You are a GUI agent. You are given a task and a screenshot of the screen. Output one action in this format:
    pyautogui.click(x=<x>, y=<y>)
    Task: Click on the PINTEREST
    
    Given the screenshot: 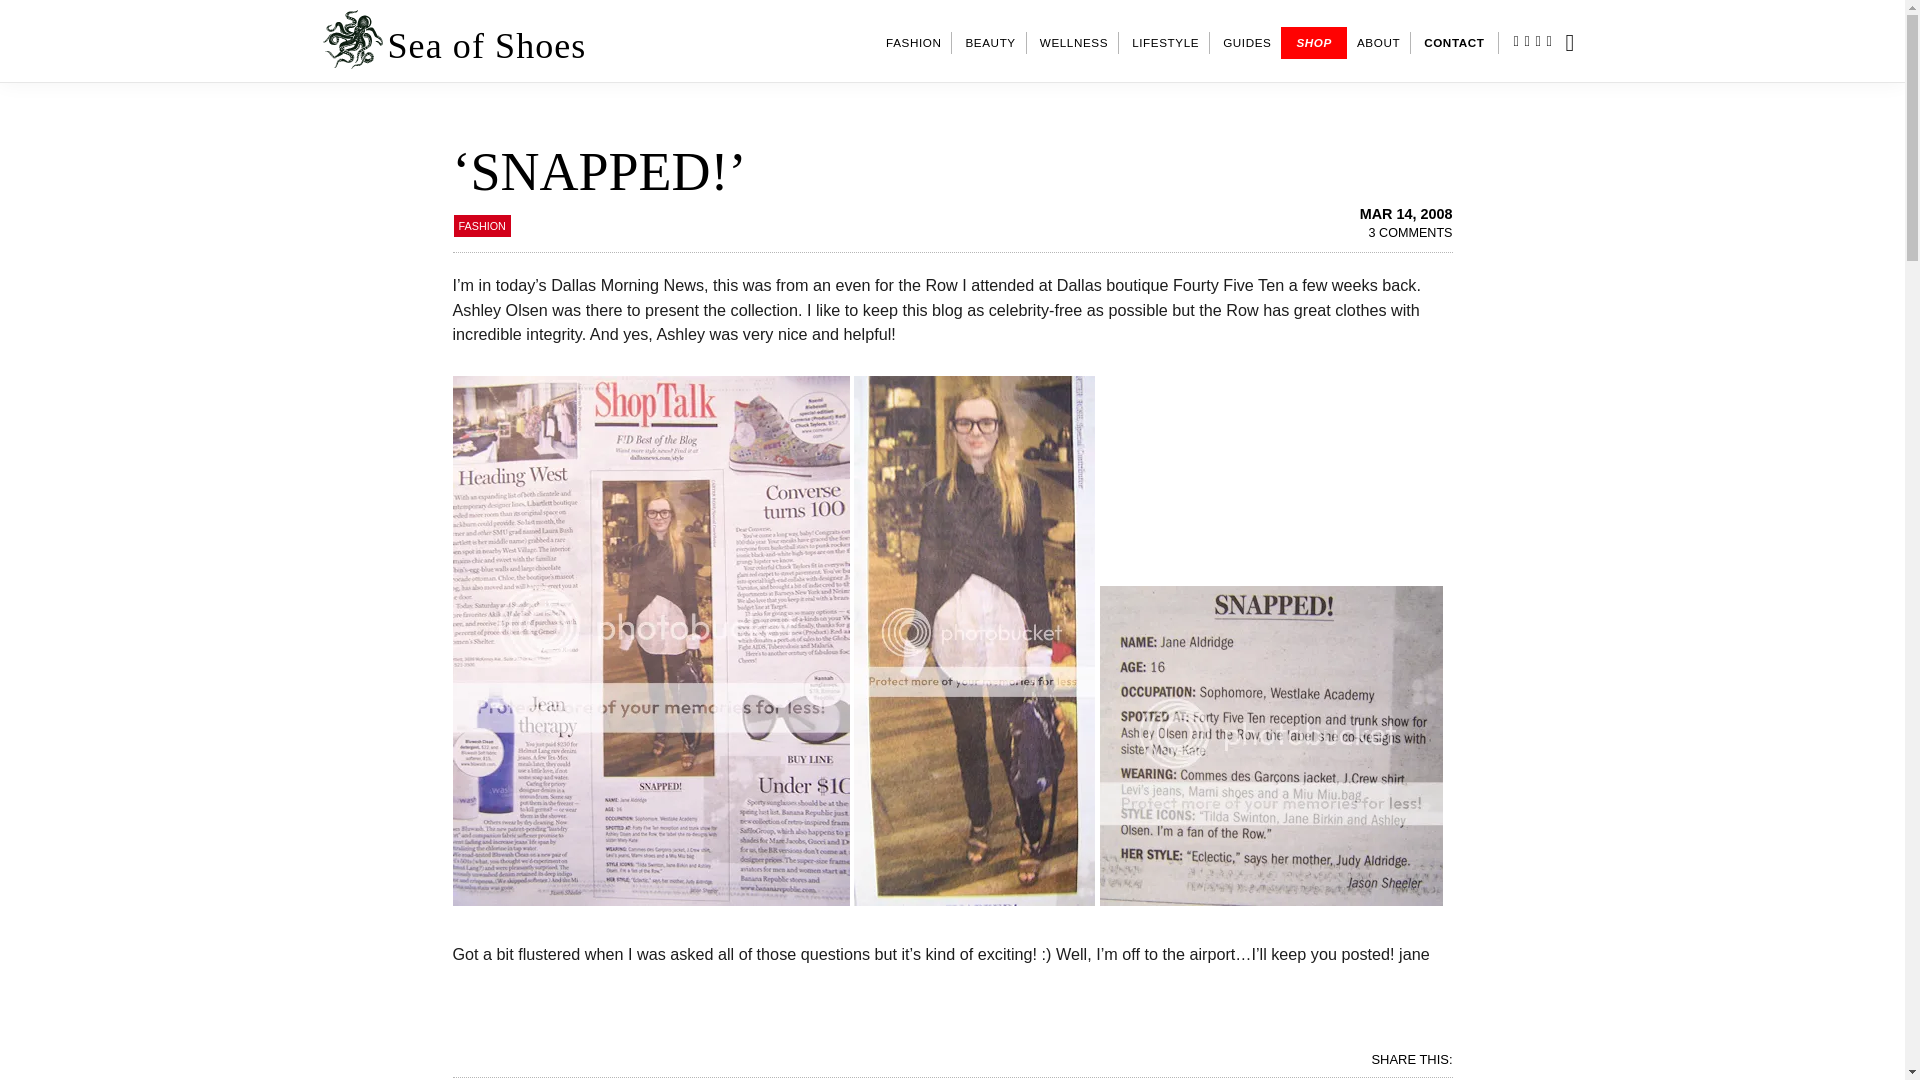 What is the action you would take?
    pyautogui.click(x=1554, y=41)
    